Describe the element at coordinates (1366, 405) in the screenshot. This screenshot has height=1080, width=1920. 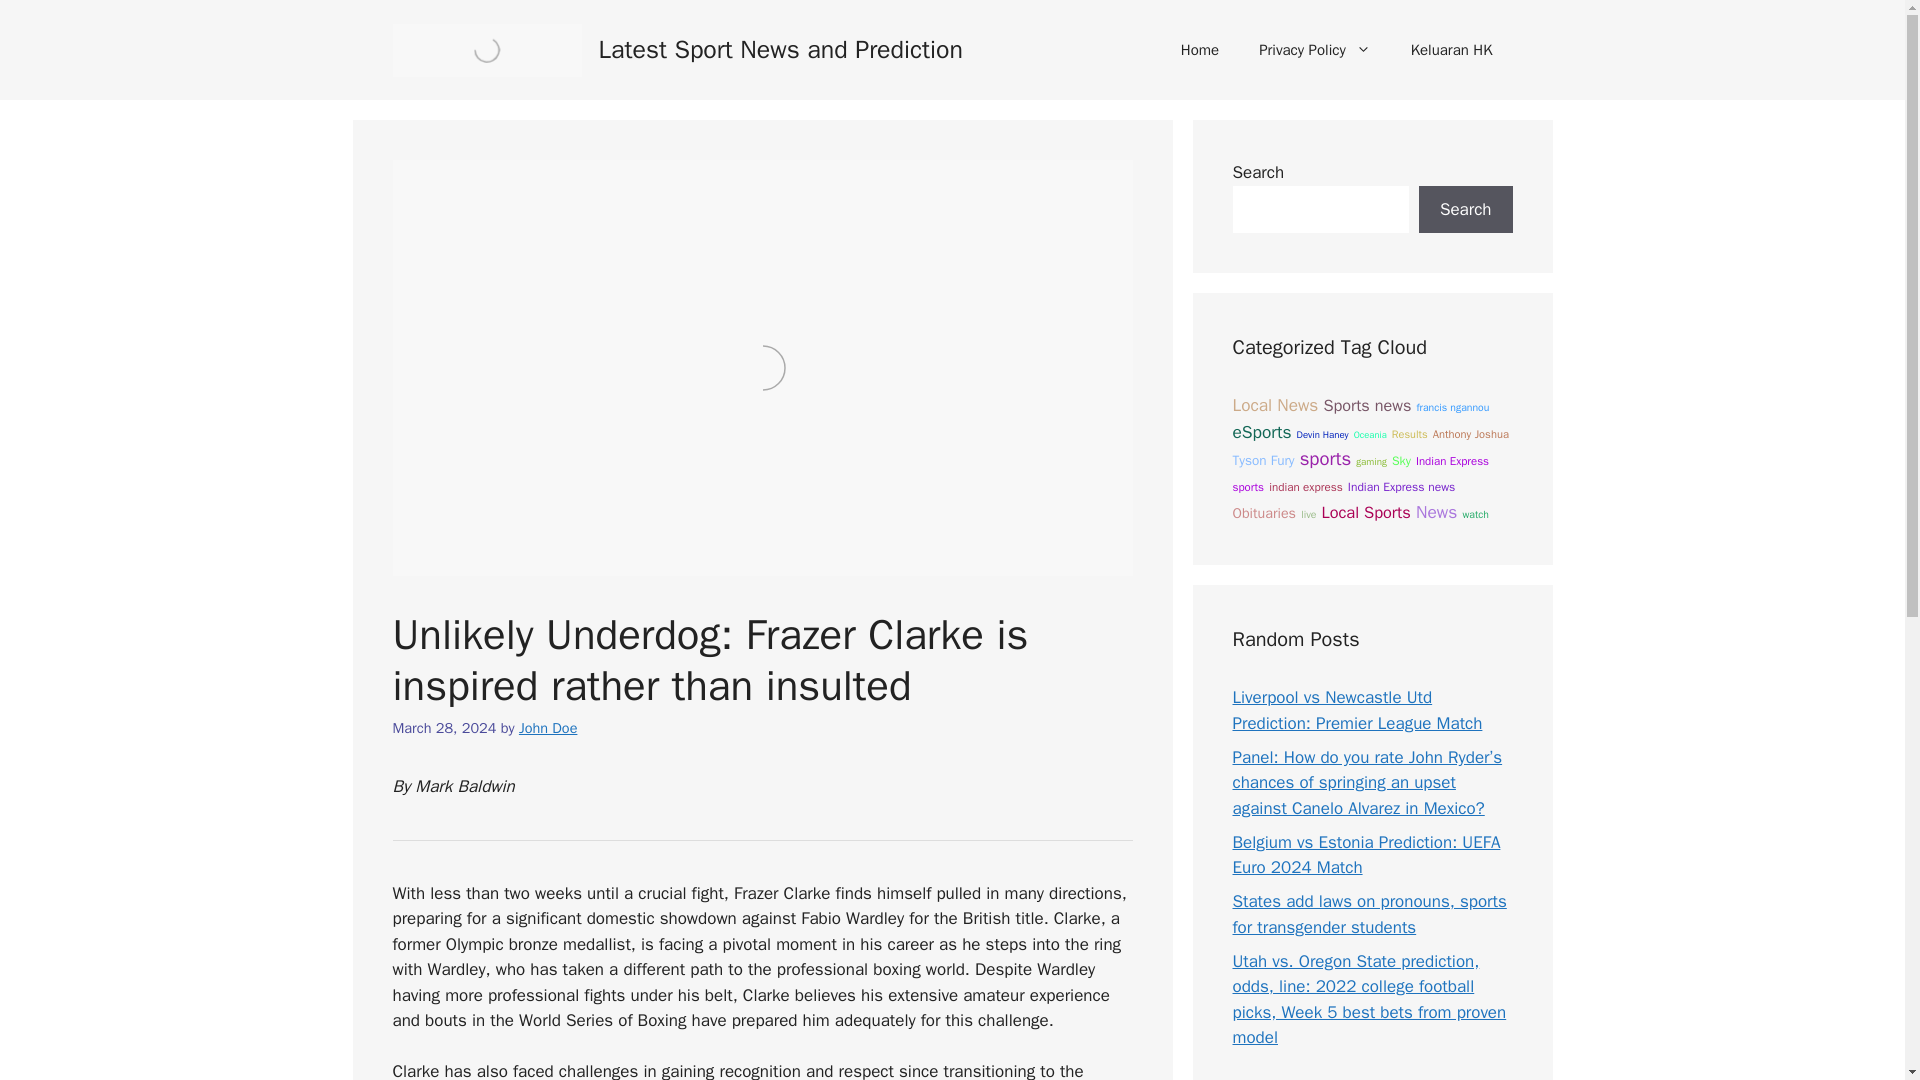
I see `Sports news` at that location.